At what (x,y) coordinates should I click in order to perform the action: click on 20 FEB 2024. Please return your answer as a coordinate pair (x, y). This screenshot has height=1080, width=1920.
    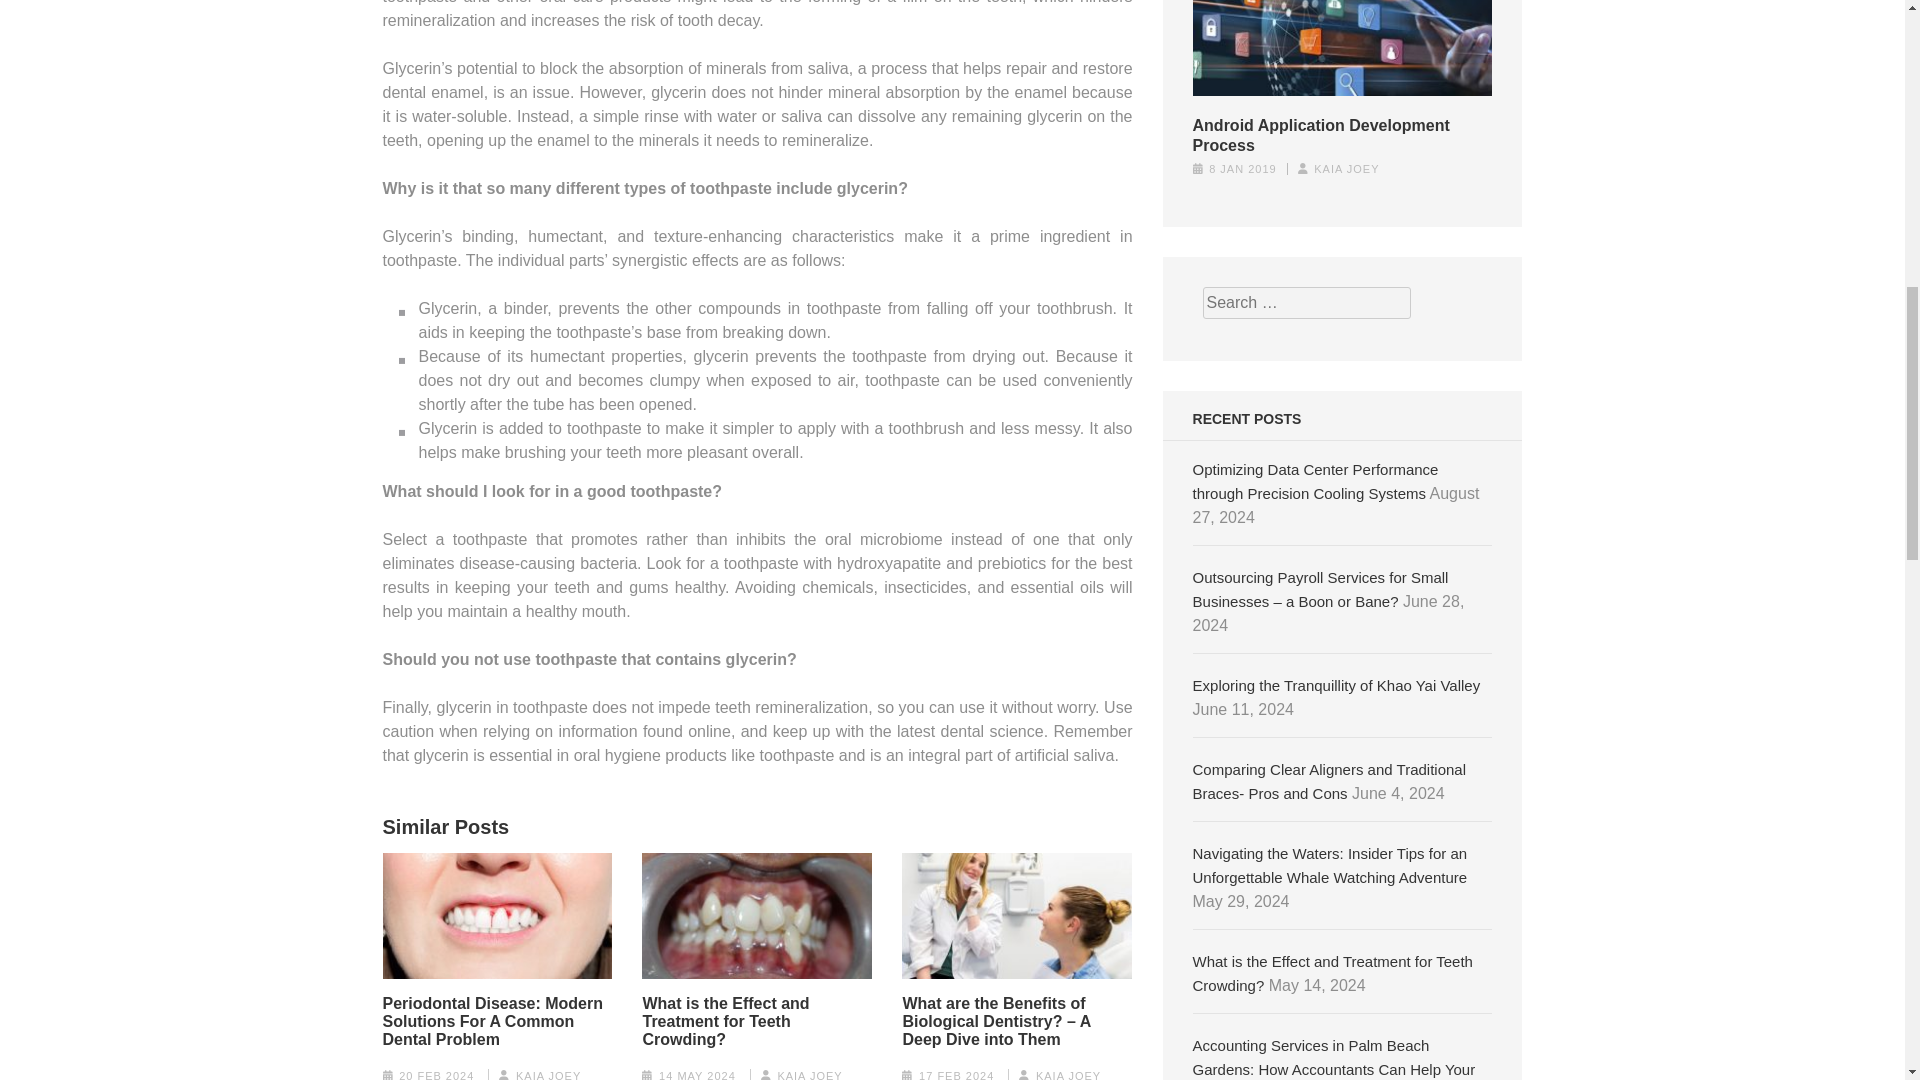
    Looking at the image, I should click on (436, 1075).